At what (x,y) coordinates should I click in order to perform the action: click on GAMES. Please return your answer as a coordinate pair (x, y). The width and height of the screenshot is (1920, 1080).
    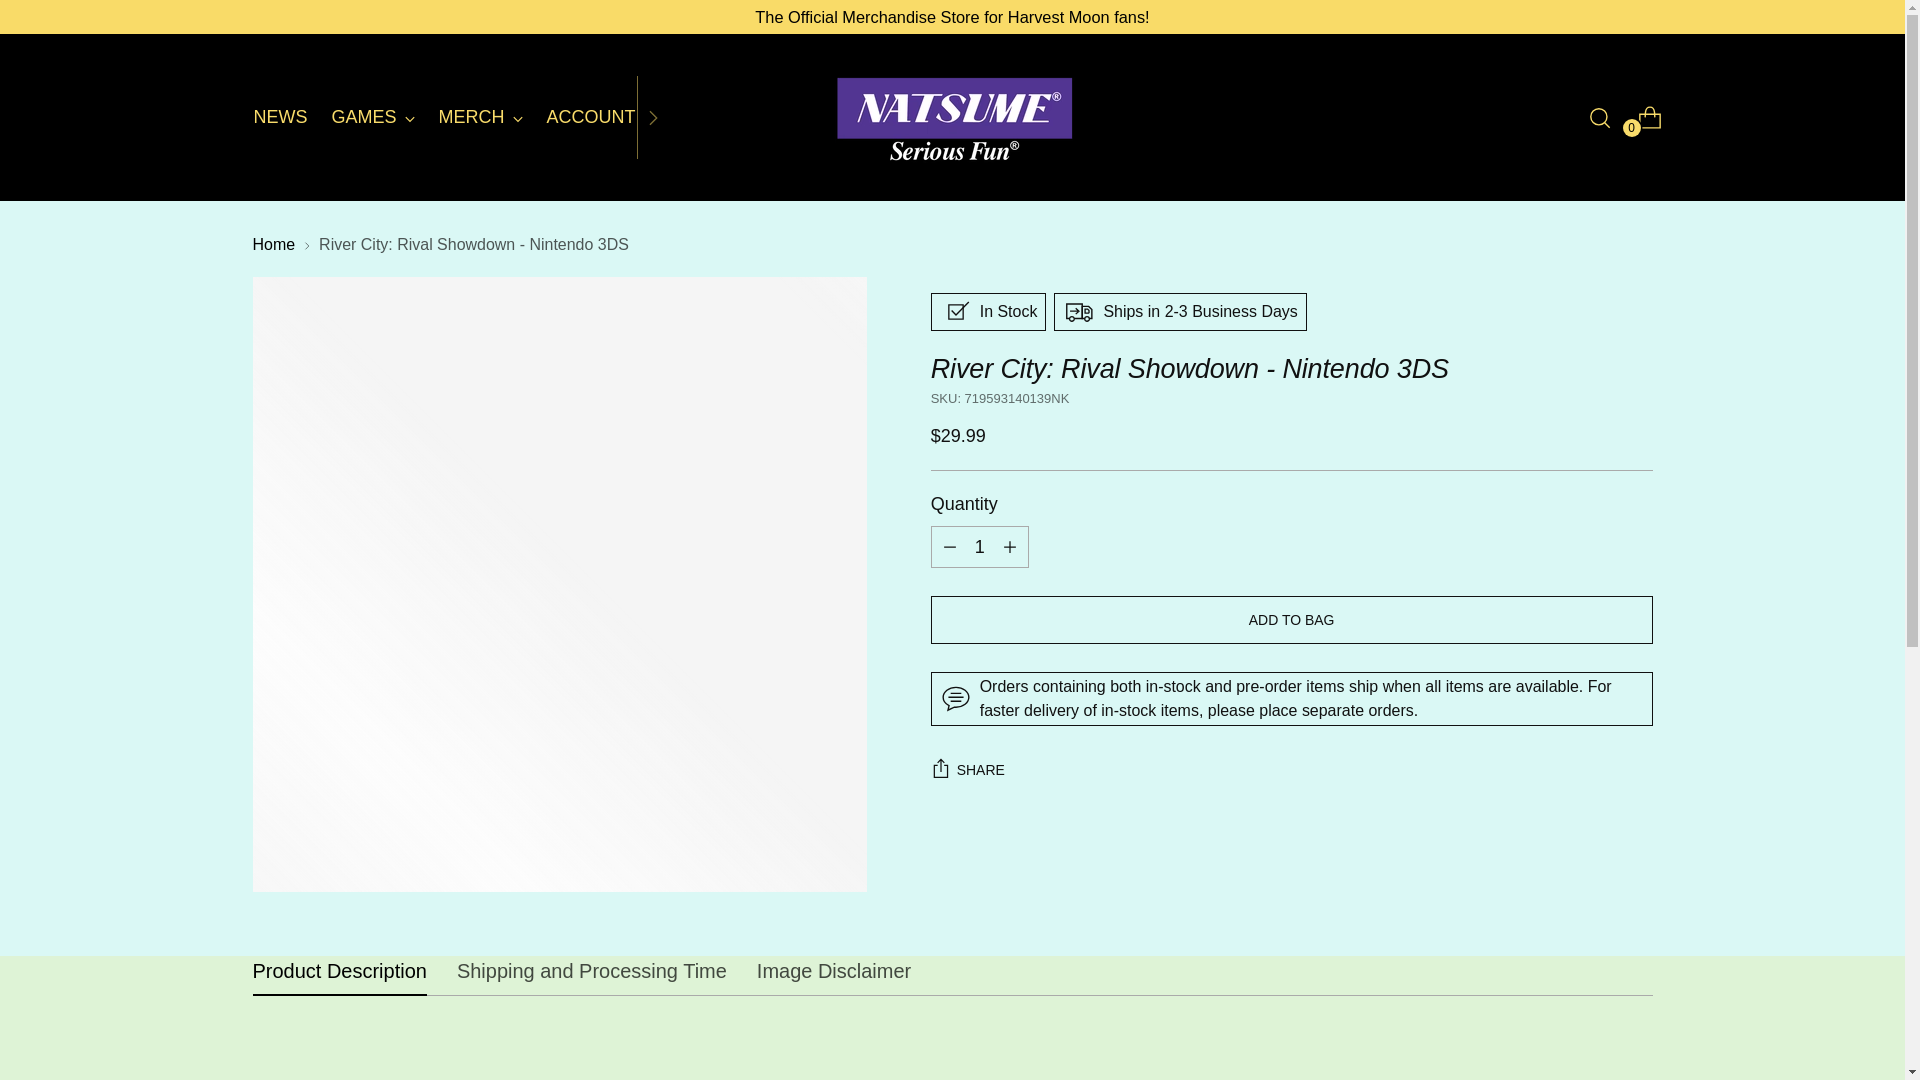
    Looking at the image, I should click on (373, 118).